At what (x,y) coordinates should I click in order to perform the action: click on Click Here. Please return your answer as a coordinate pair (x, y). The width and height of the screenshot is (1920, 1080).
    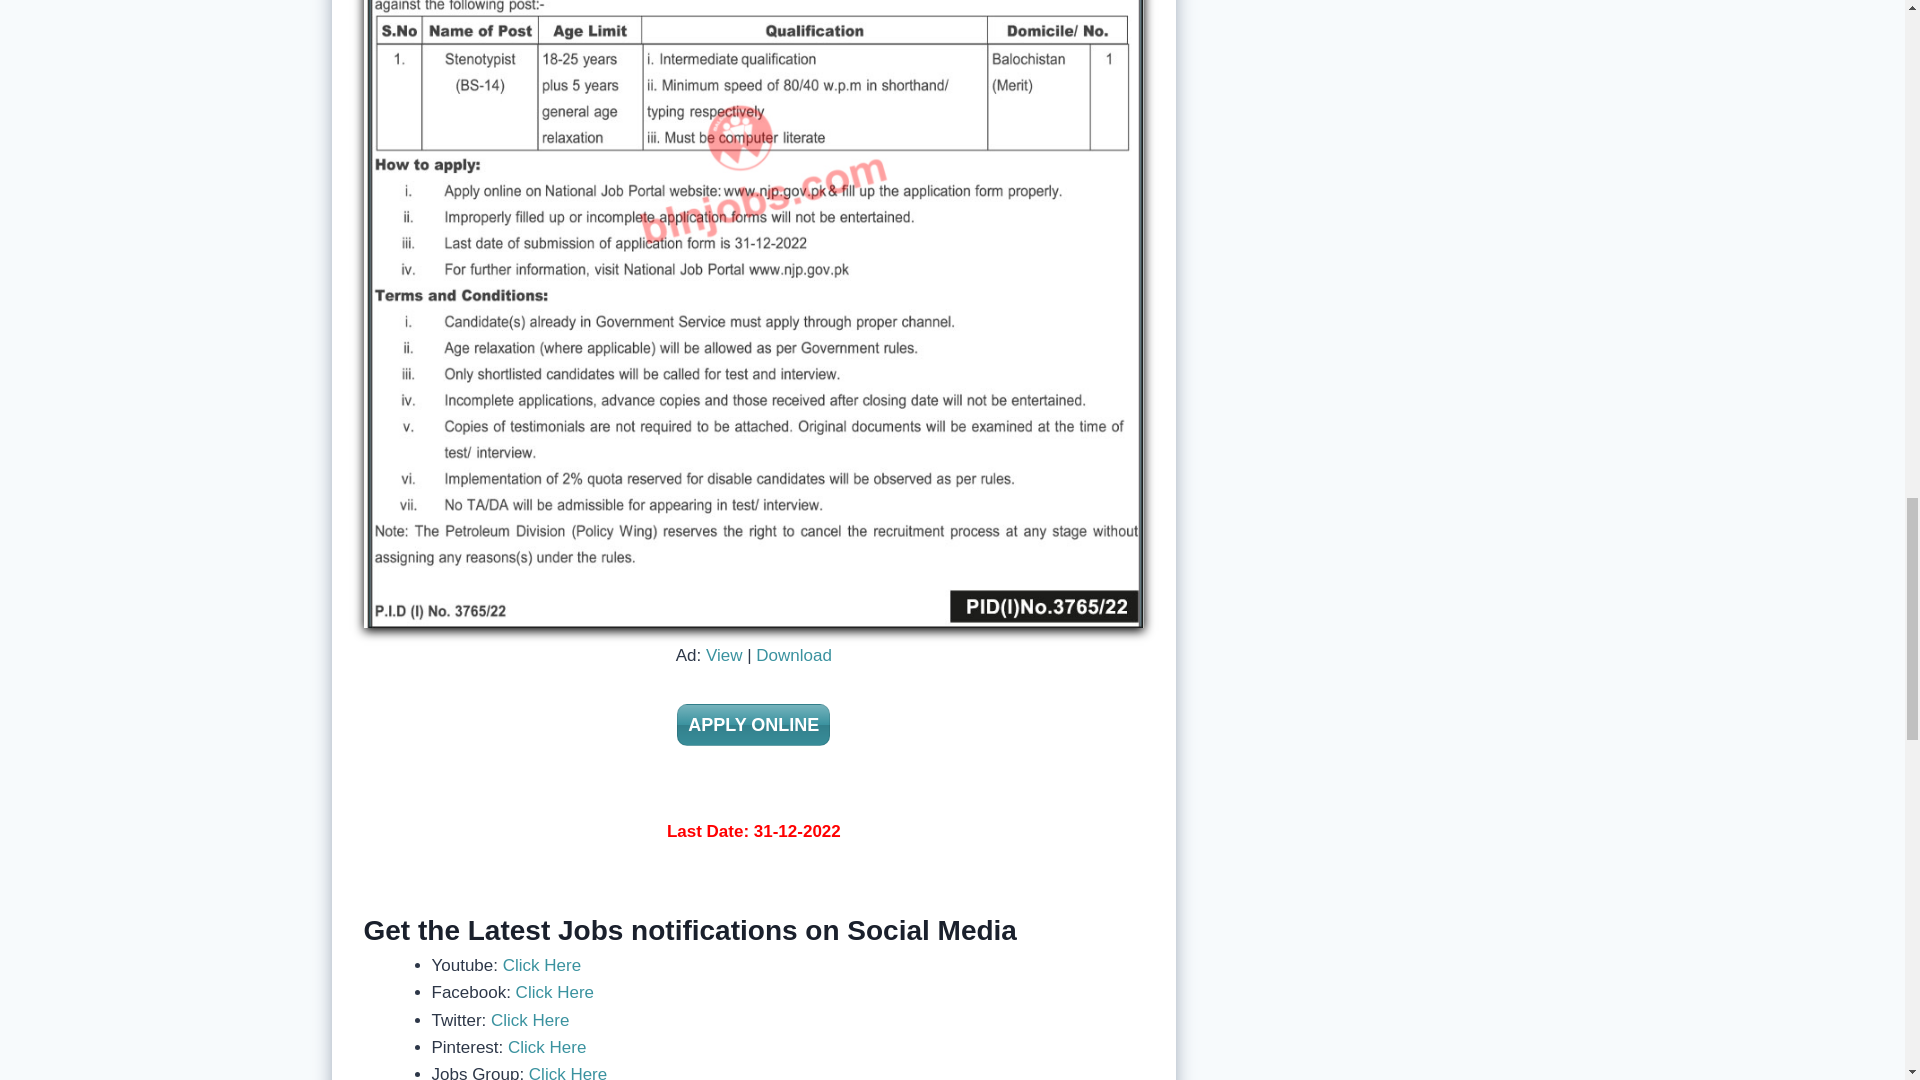
    Looking at the image, I should click on (539, 965).